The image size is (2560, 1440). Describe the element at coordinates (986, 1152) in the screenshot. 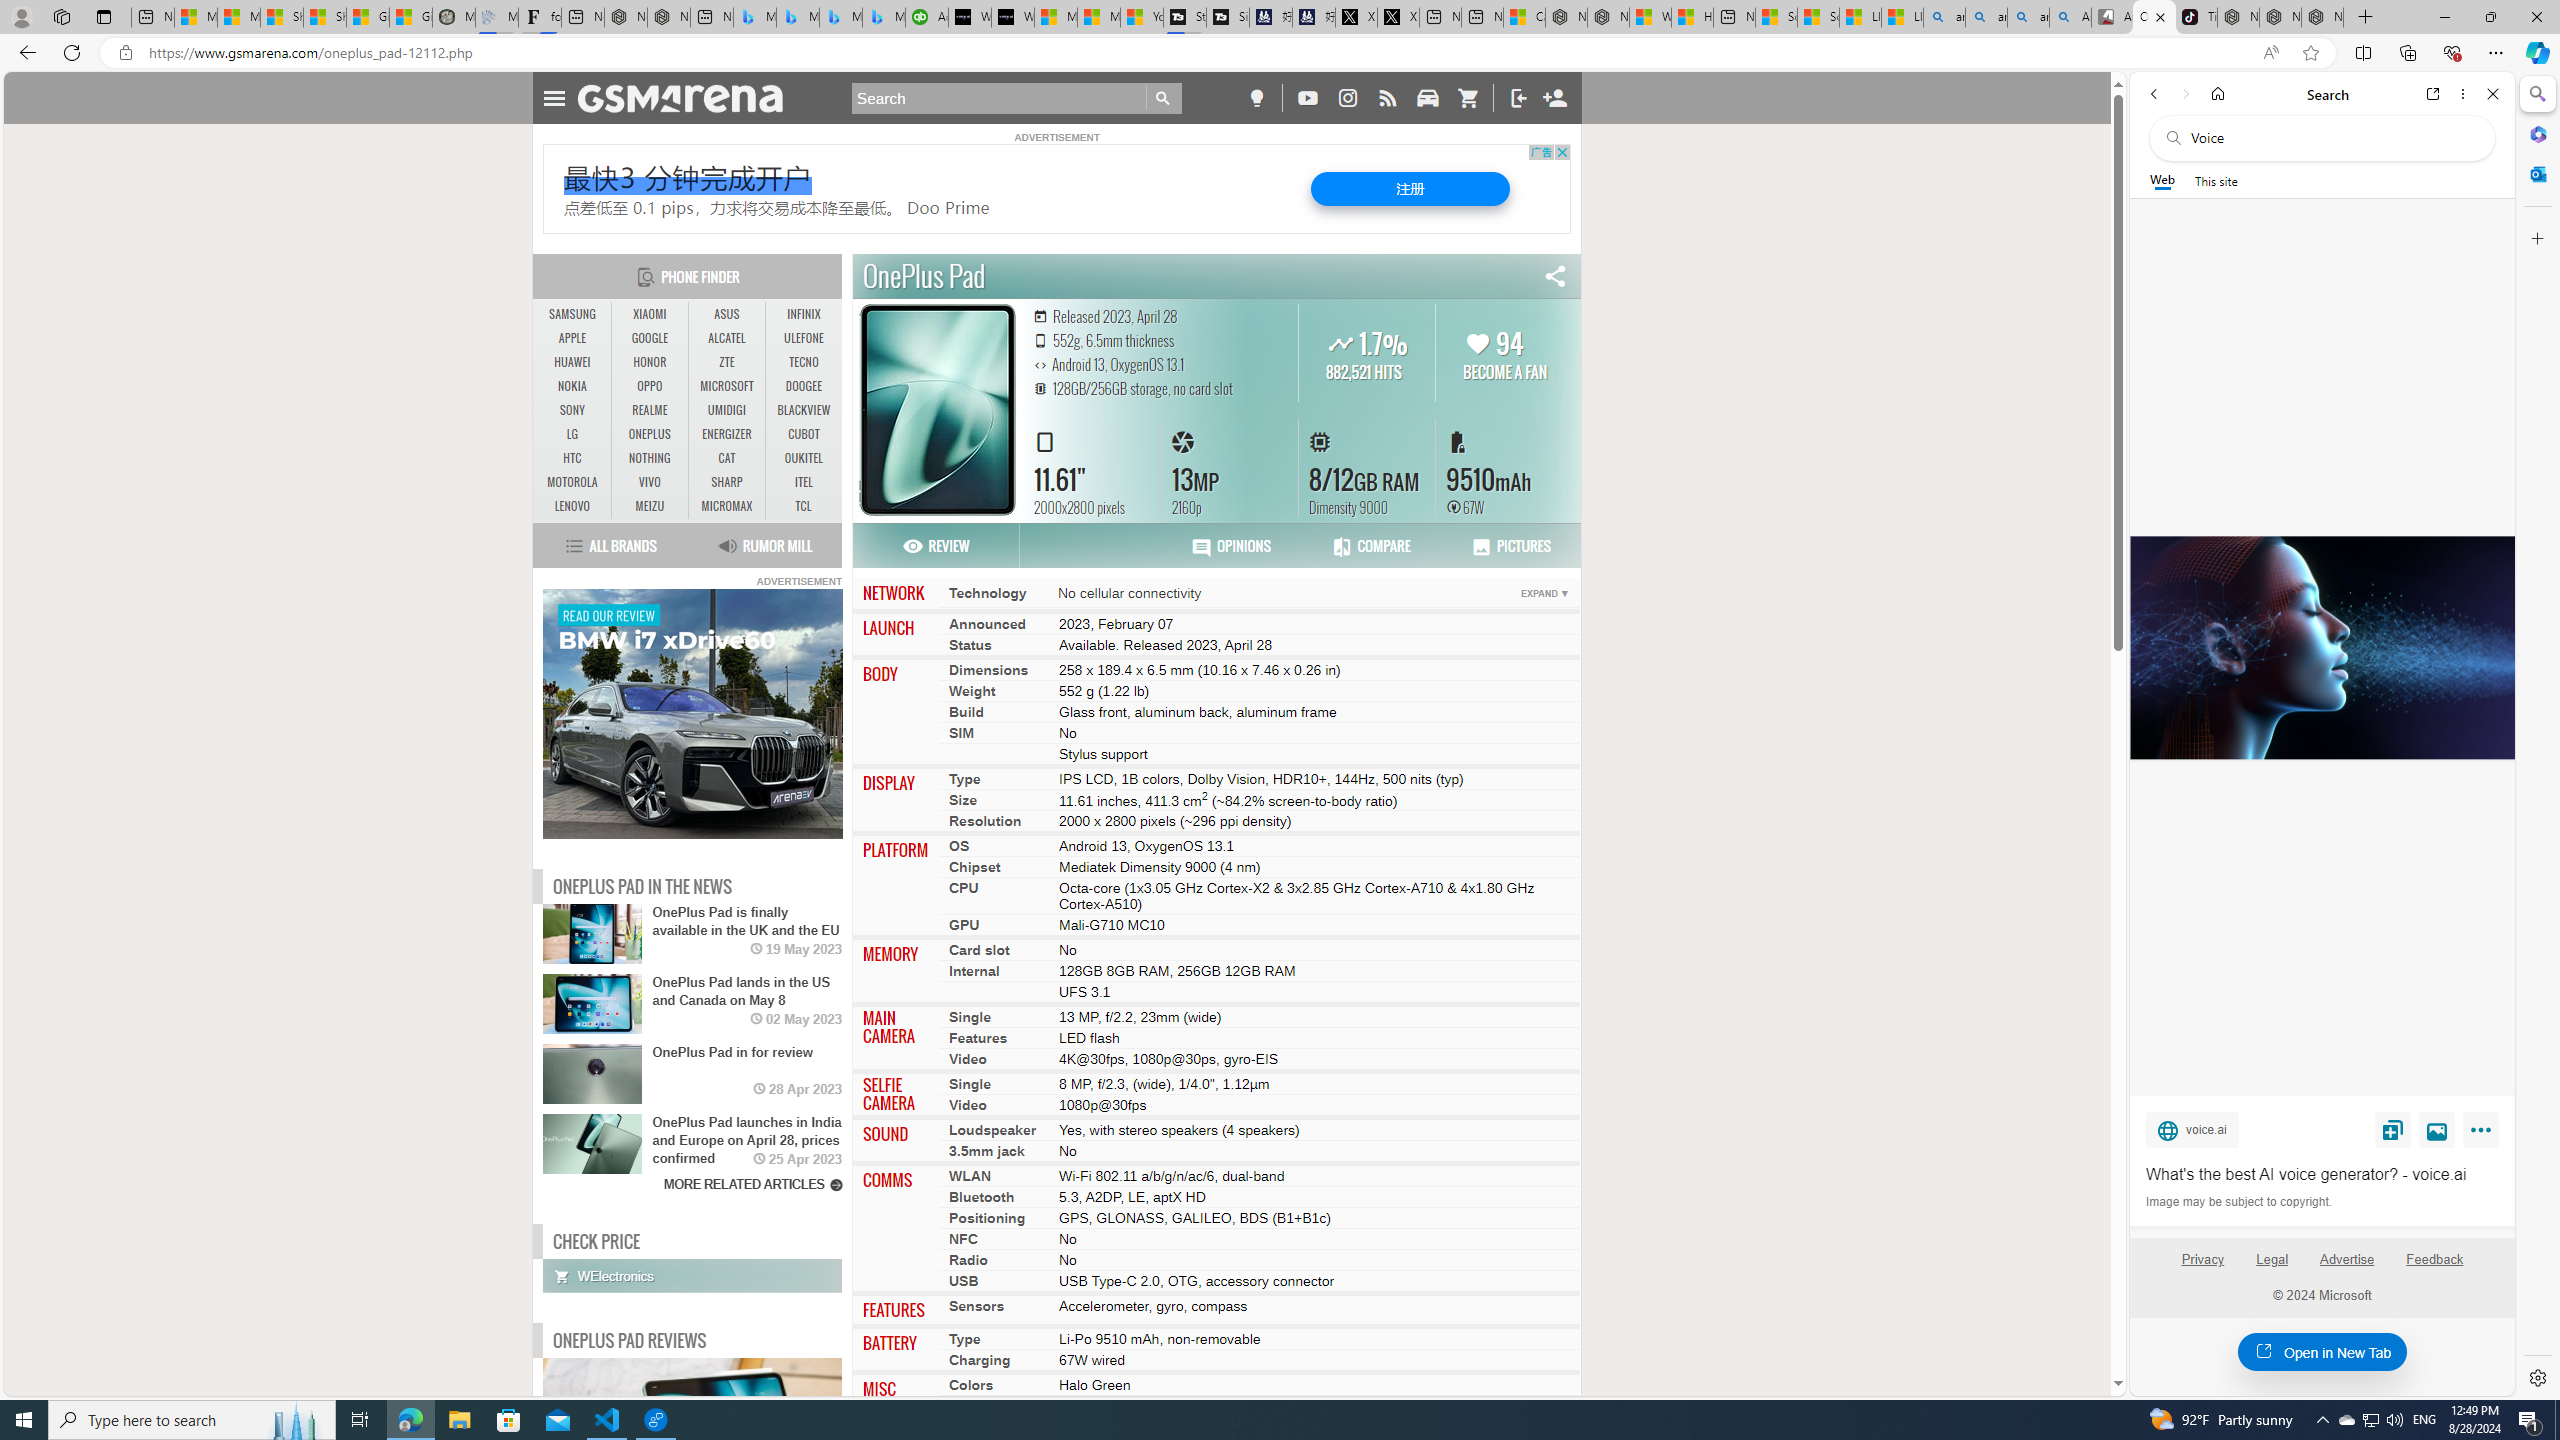

I see `3.5mm jack` at that location.